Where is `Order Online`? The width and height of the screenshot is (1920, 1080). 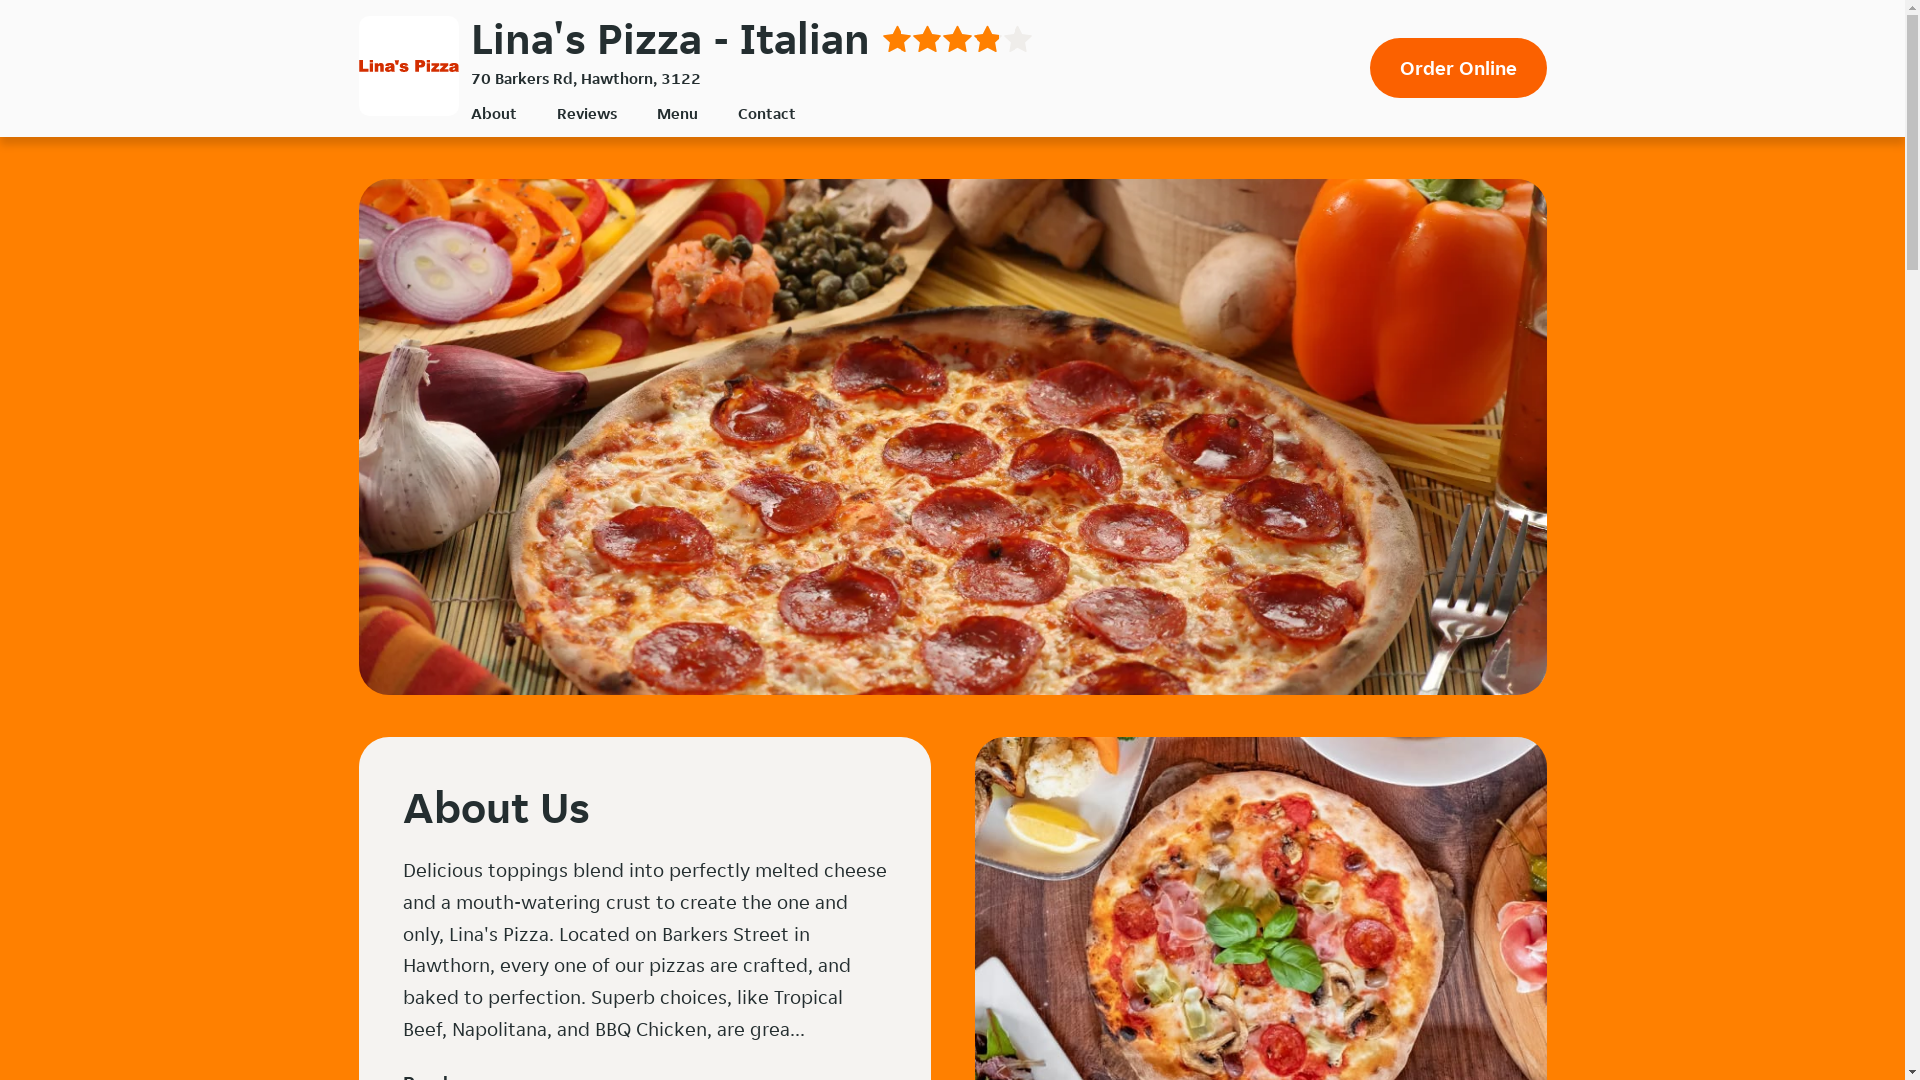
Order Online is located at coordinates (1458, 68).